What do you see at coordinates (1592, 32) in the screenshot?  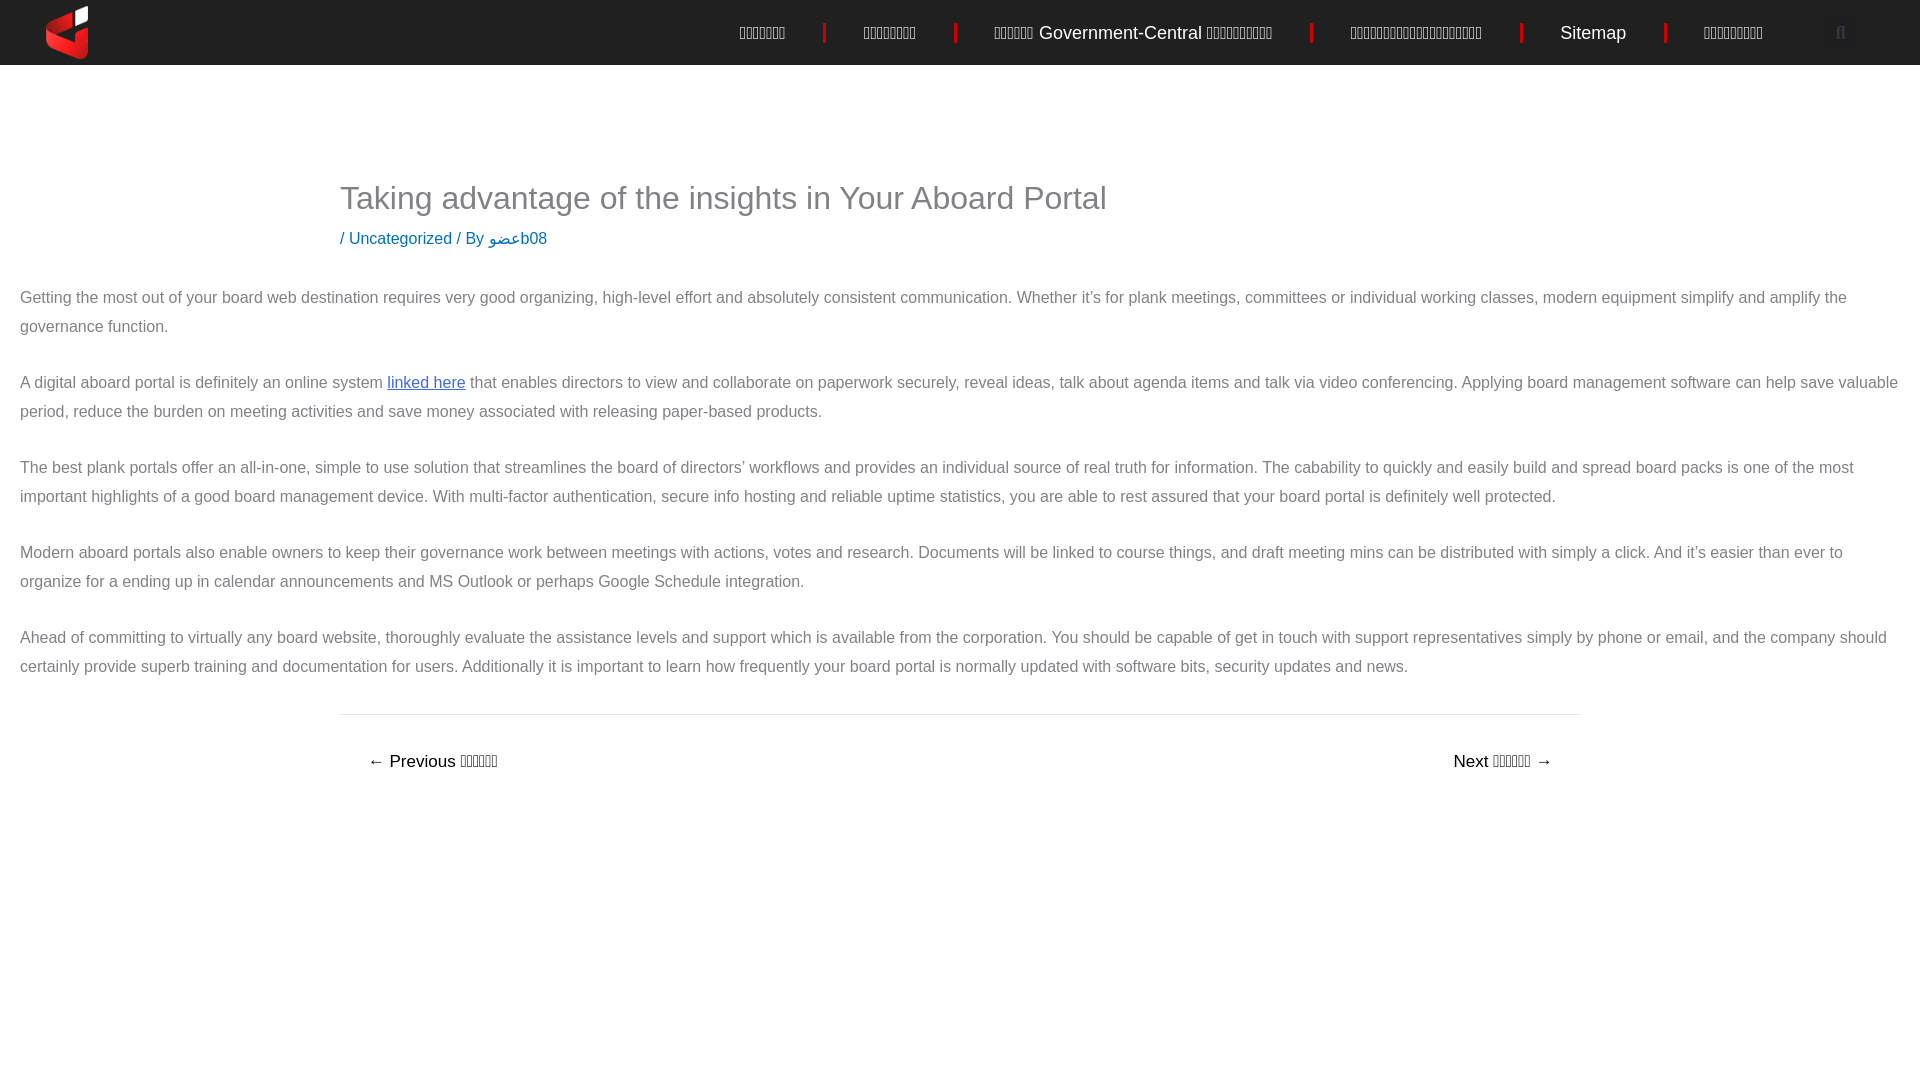 I see `Sitemap` at bounding box center [1592, 32].